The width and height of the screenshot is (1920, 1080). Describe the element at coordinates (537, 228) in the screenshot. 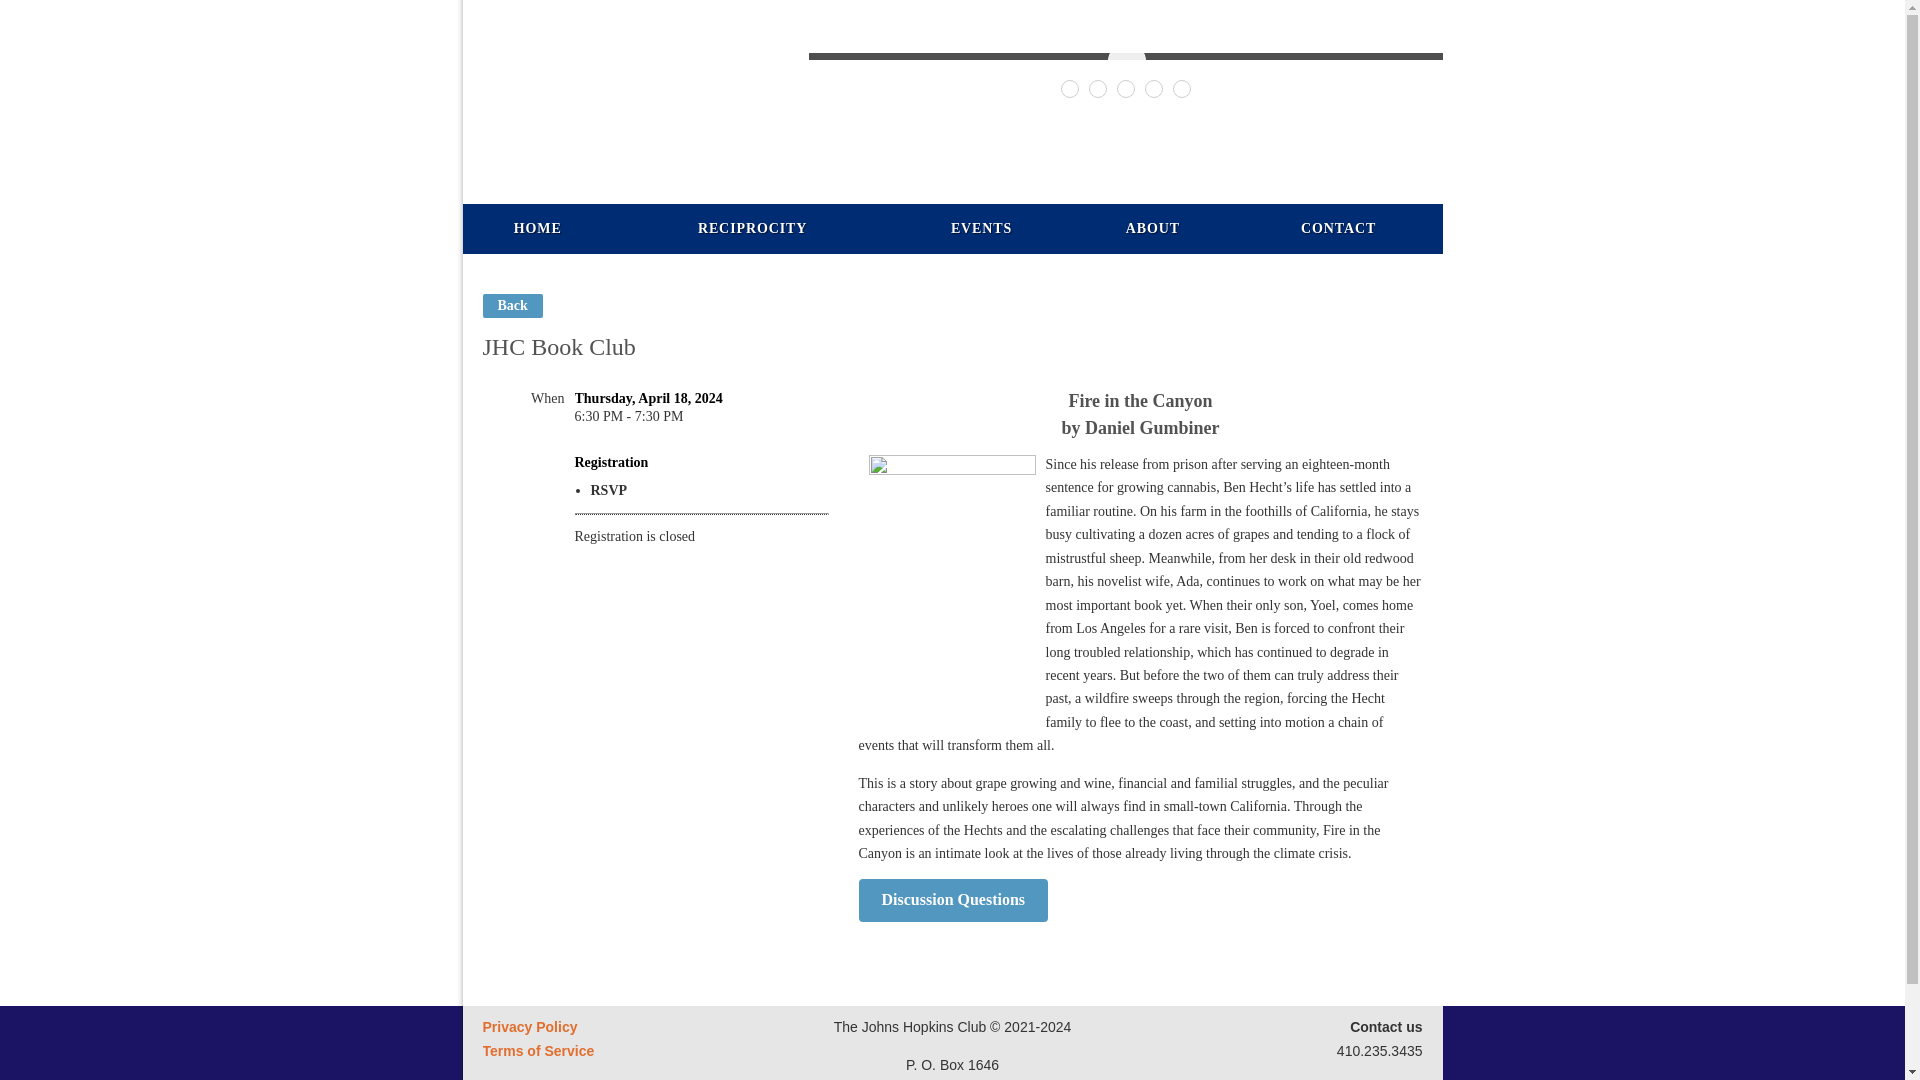

I see `Home` at that location.